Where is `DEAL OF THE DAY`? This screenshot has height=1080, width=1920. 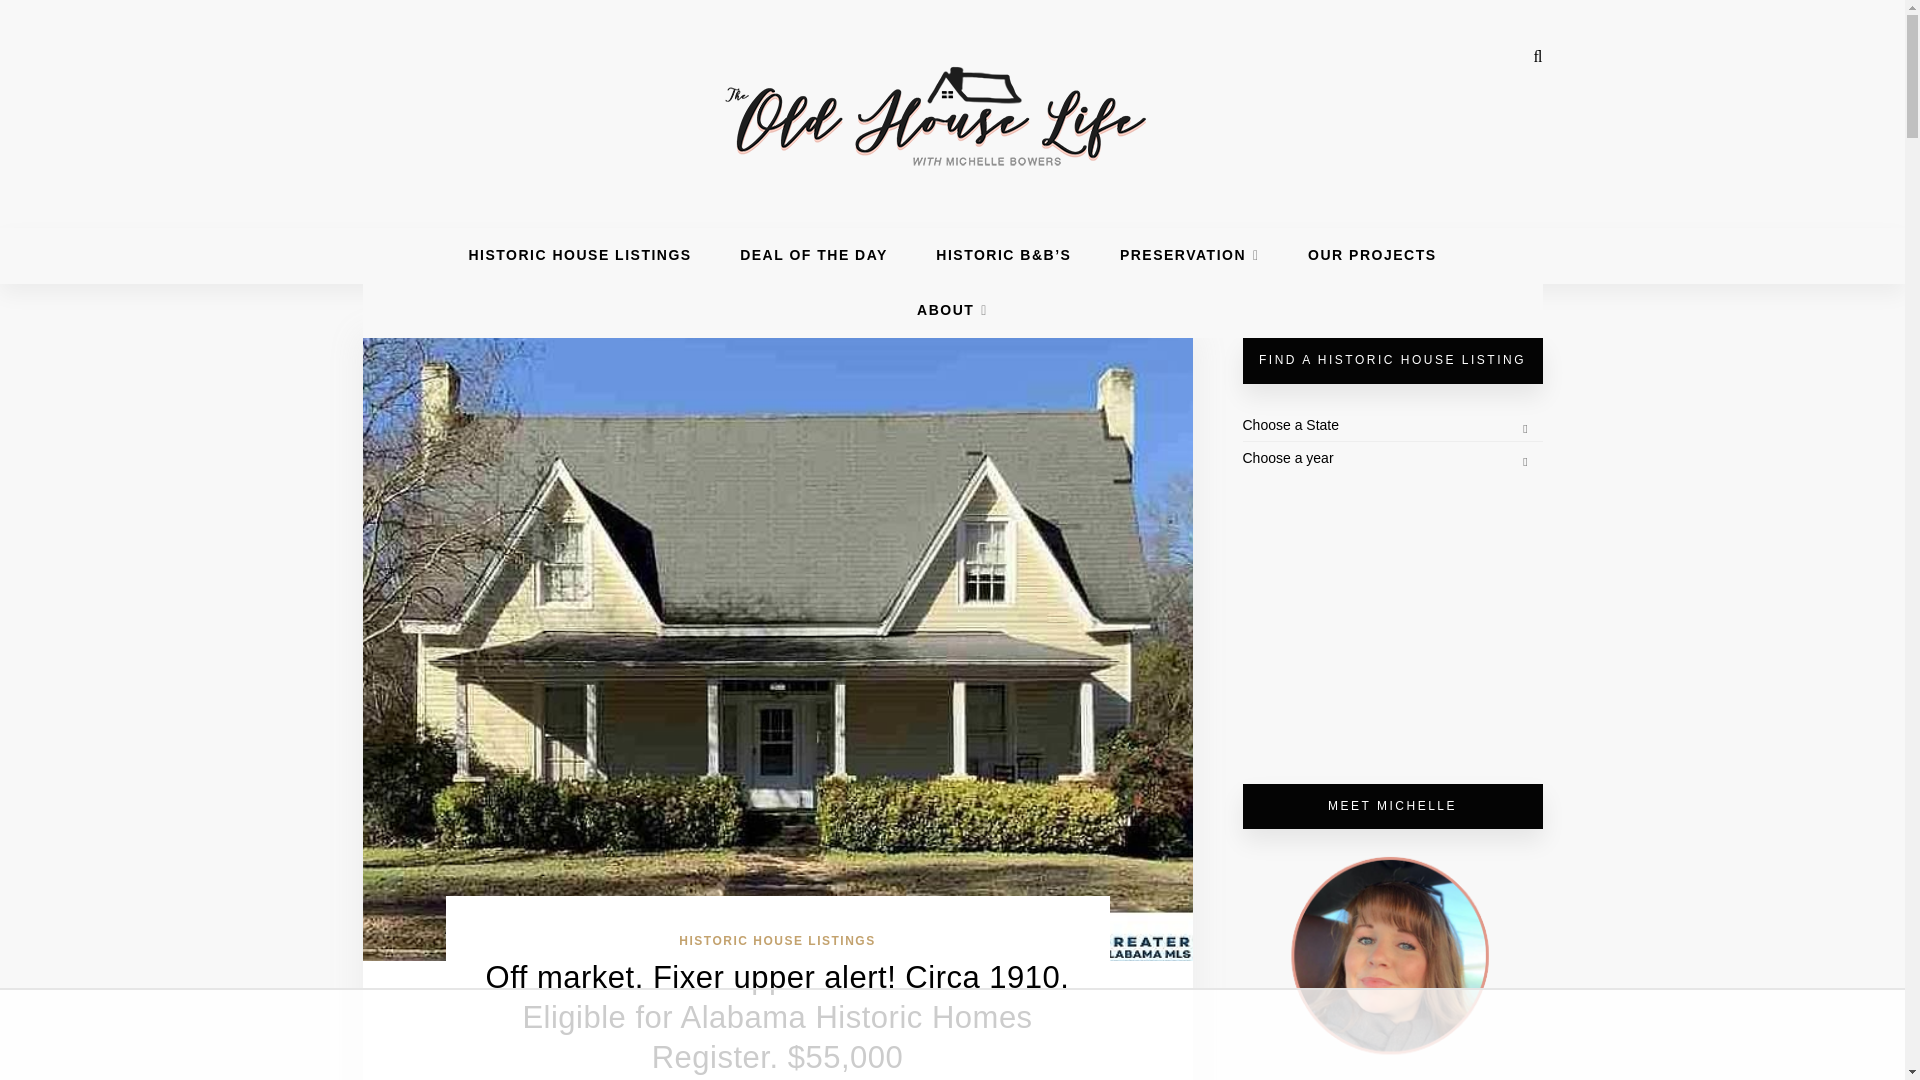 DEAL OF THE DAY is located at coordinates (813, 254).